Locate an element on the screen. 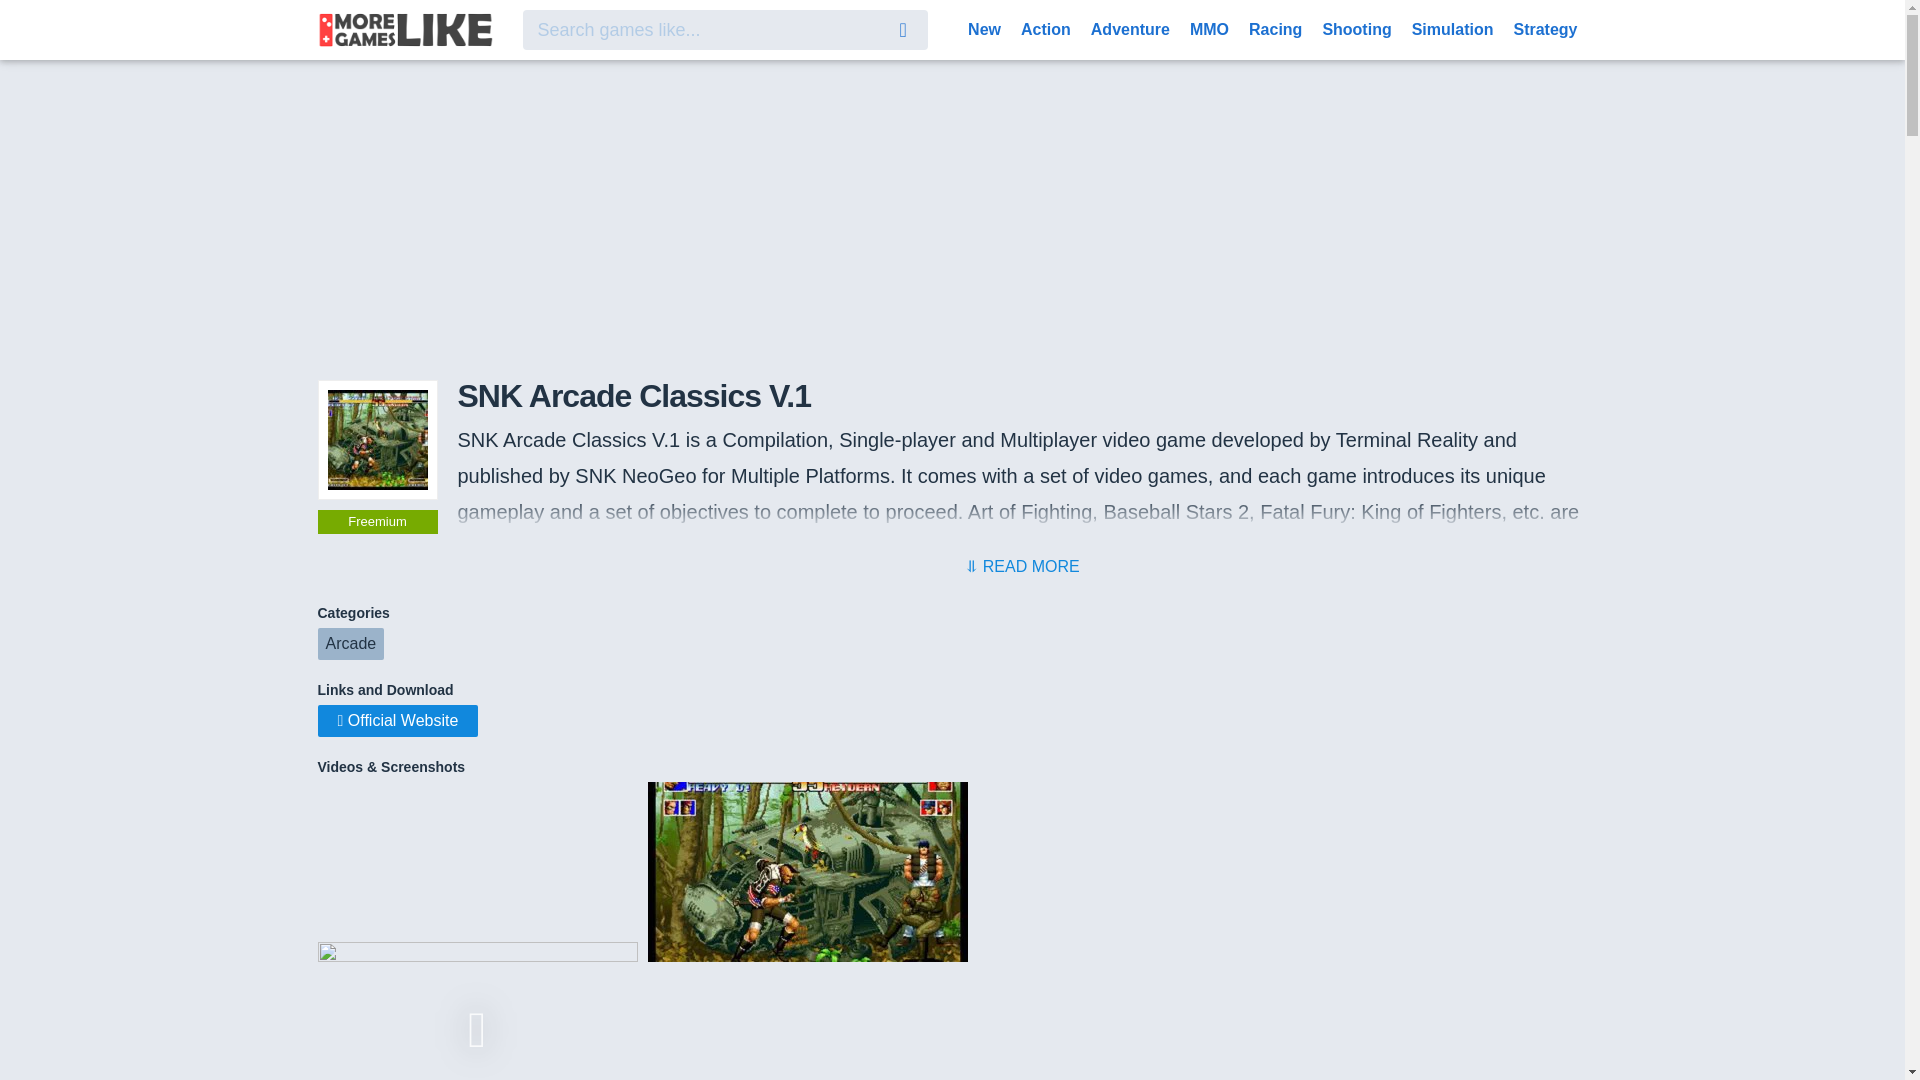 This screenshot has height=1080, width=1920. Adventure is located at coordinates (1130, 28).